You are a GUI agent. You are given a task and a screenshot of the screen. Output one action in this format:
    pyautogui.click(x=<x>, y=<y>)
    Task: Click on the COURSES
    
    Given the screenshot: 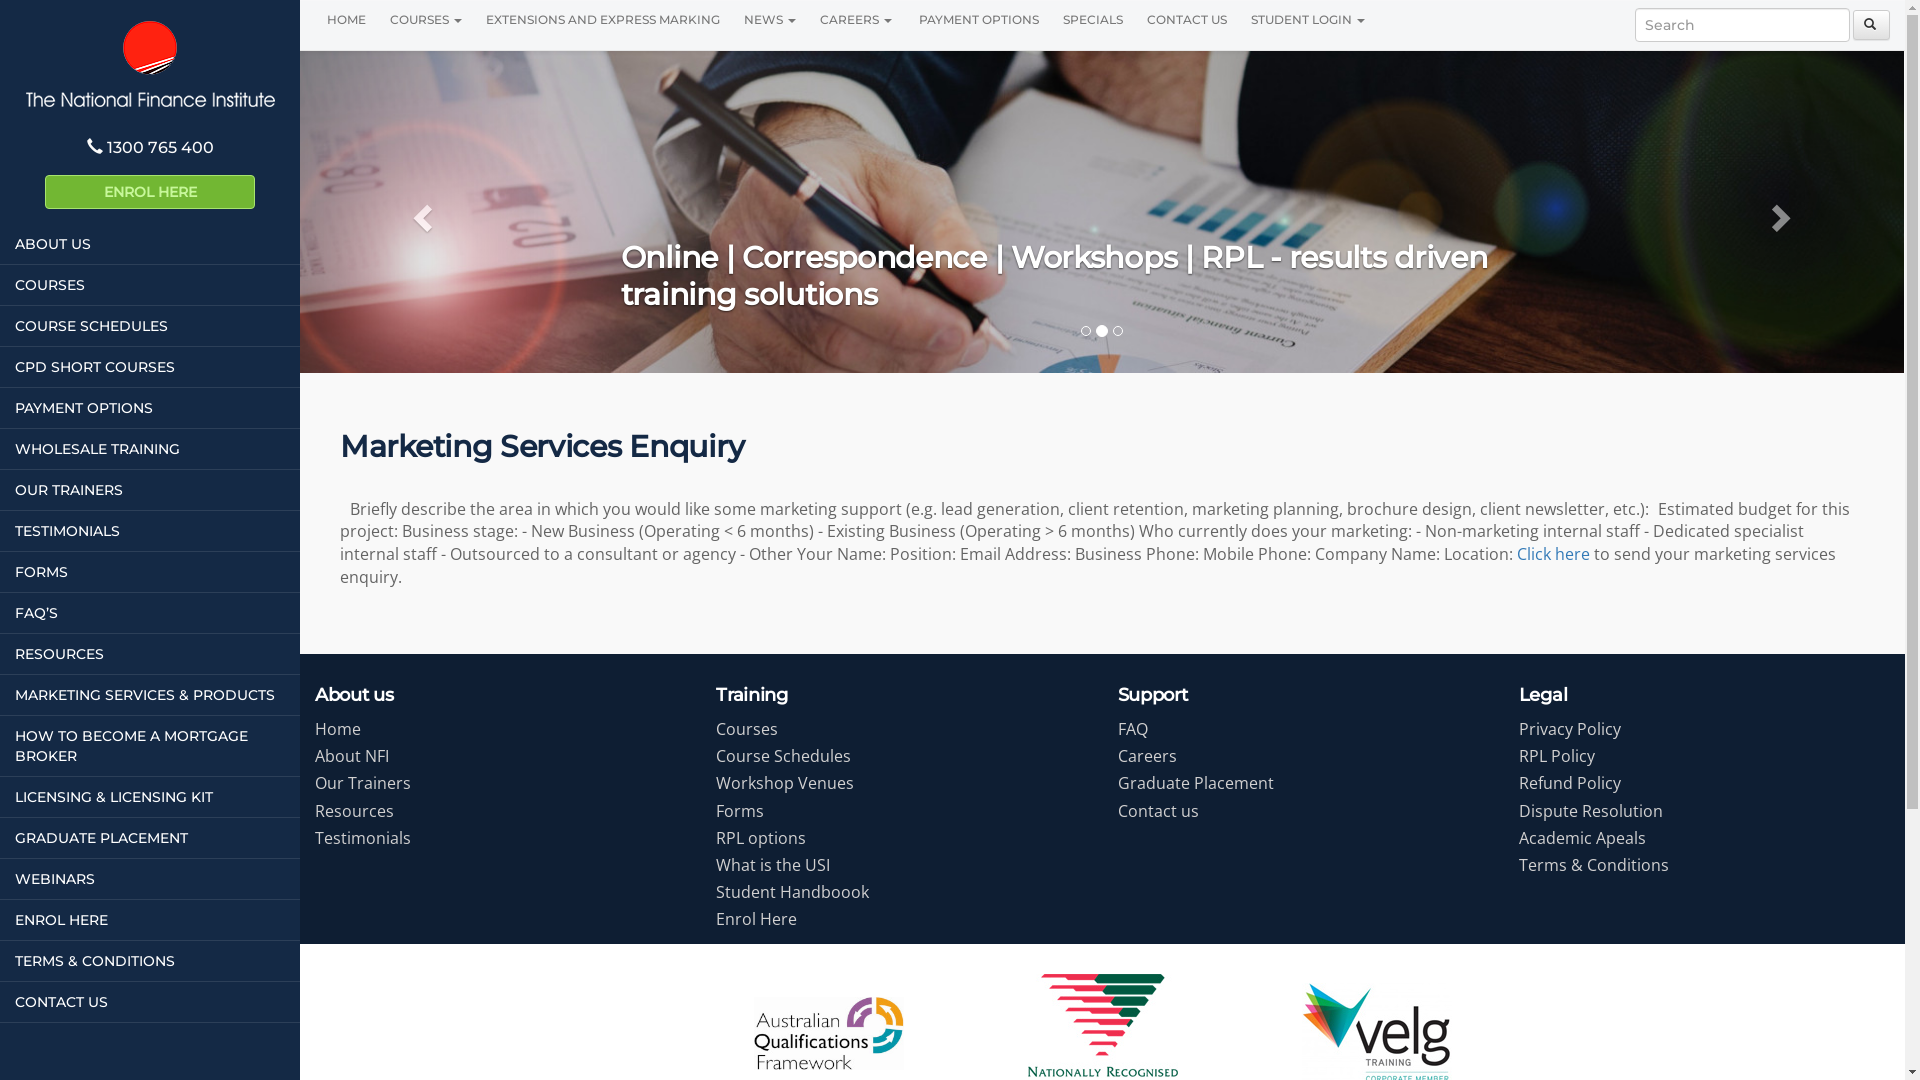 What is the action you would take?
    pyautogui.click(x=150, y=285)
    